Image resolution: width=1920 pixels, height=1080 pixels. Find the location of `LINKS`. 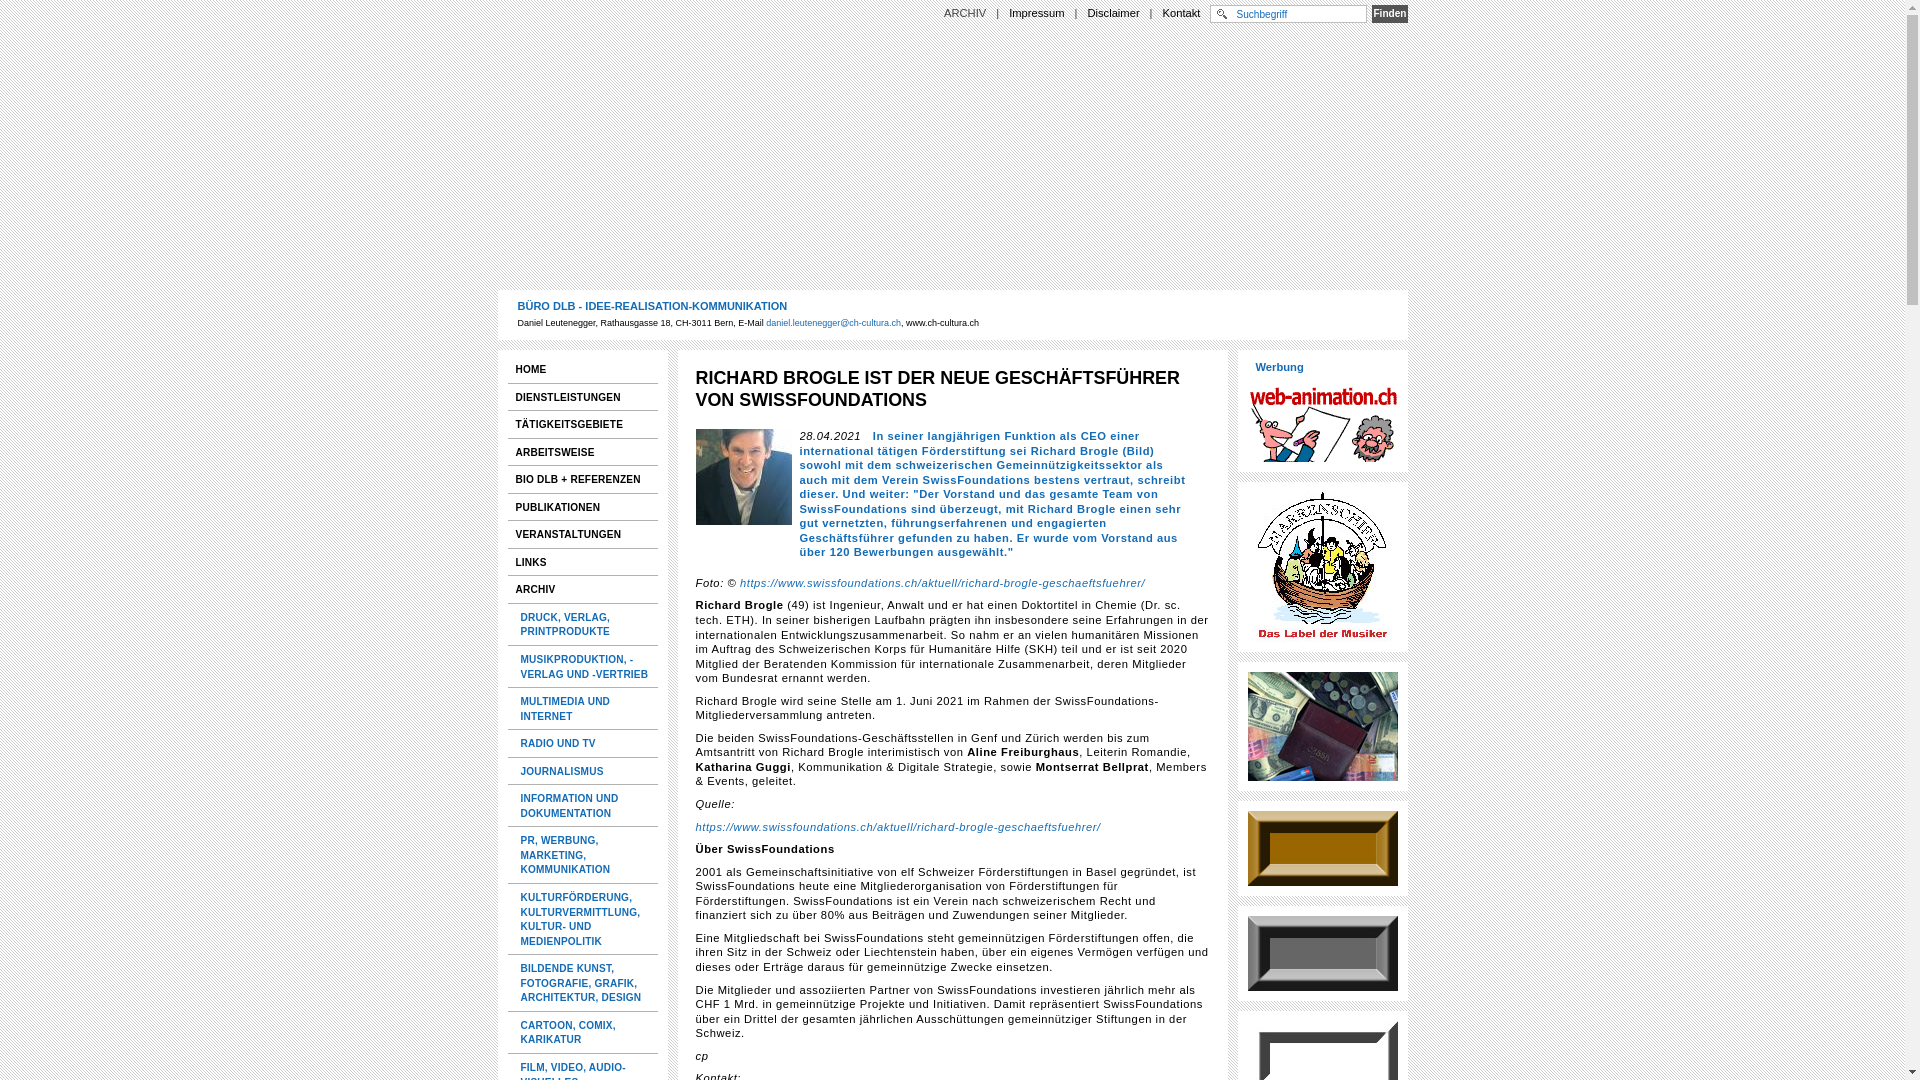

LINKS is located at coordinates (583, 562).